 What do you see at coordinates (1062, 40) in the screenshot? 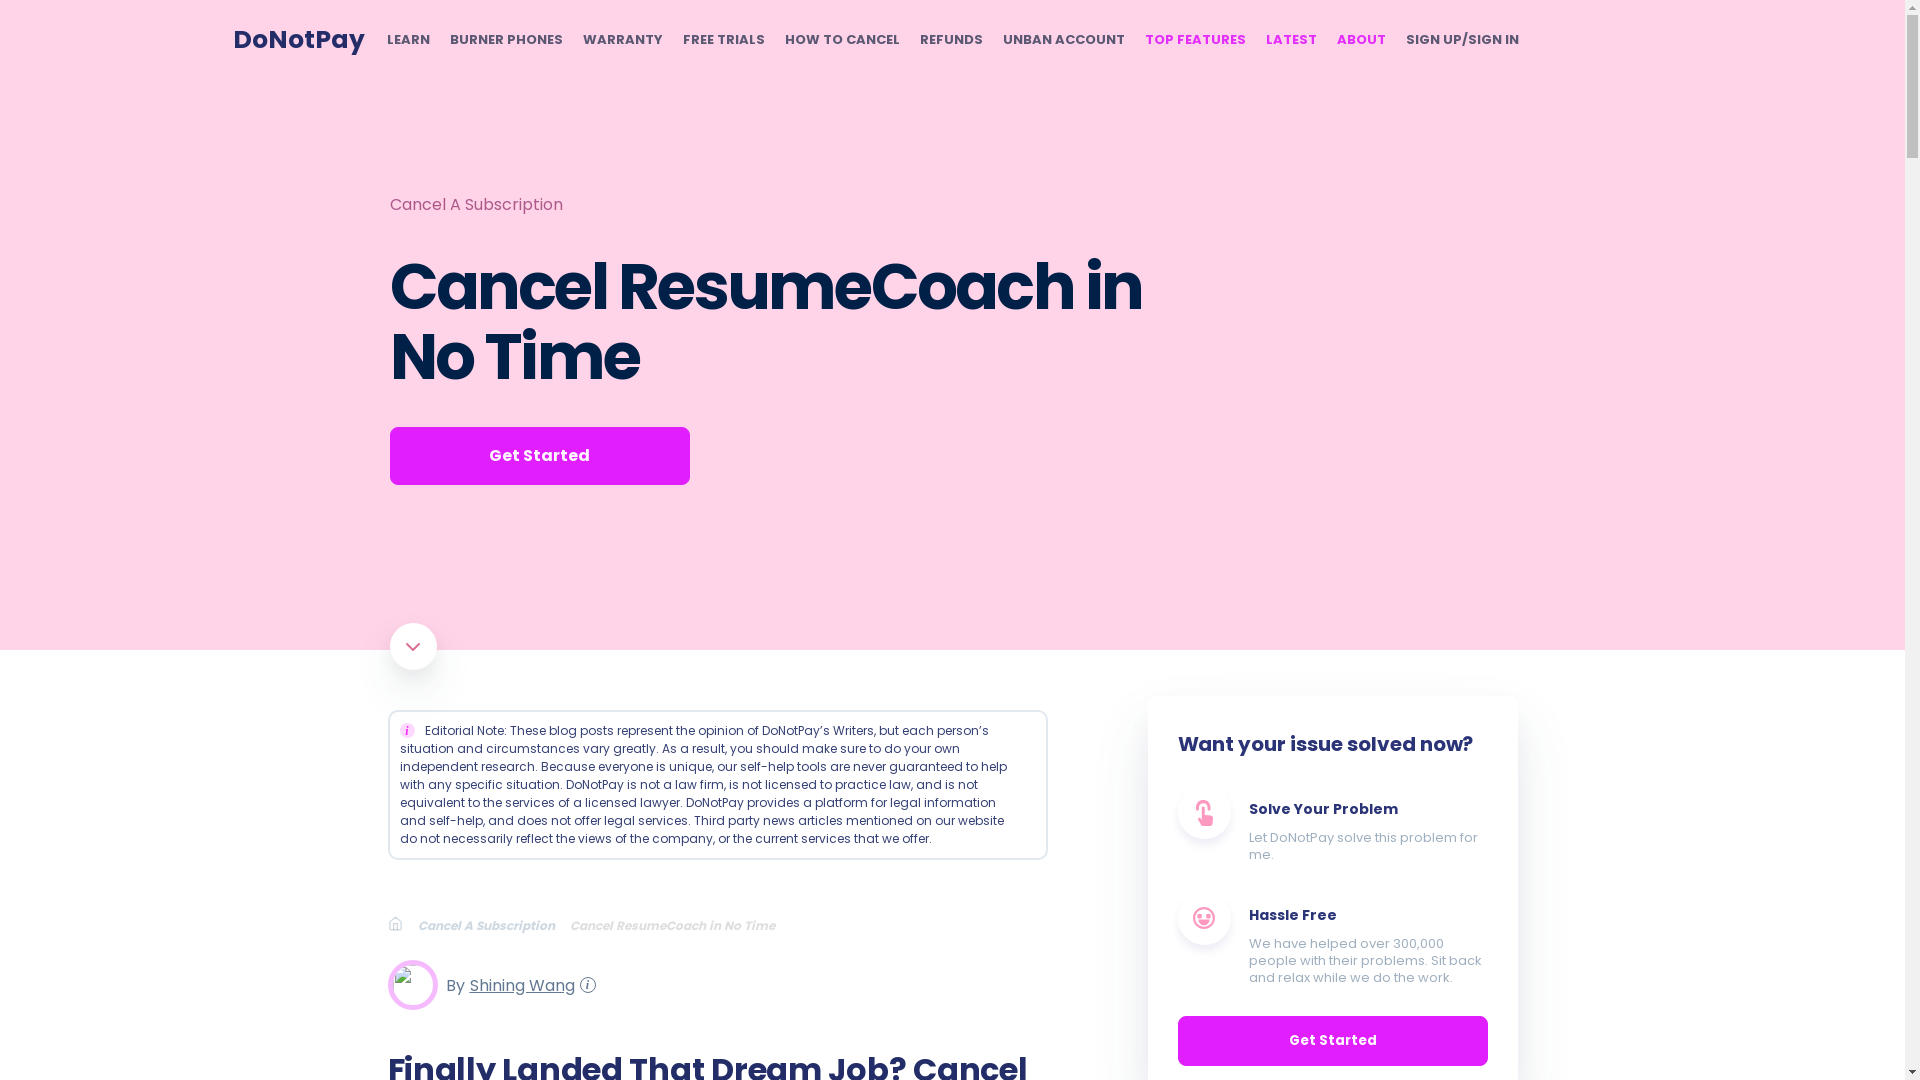
I see `UNBAN ACCOUNT` at bounding box center [1062, 40].